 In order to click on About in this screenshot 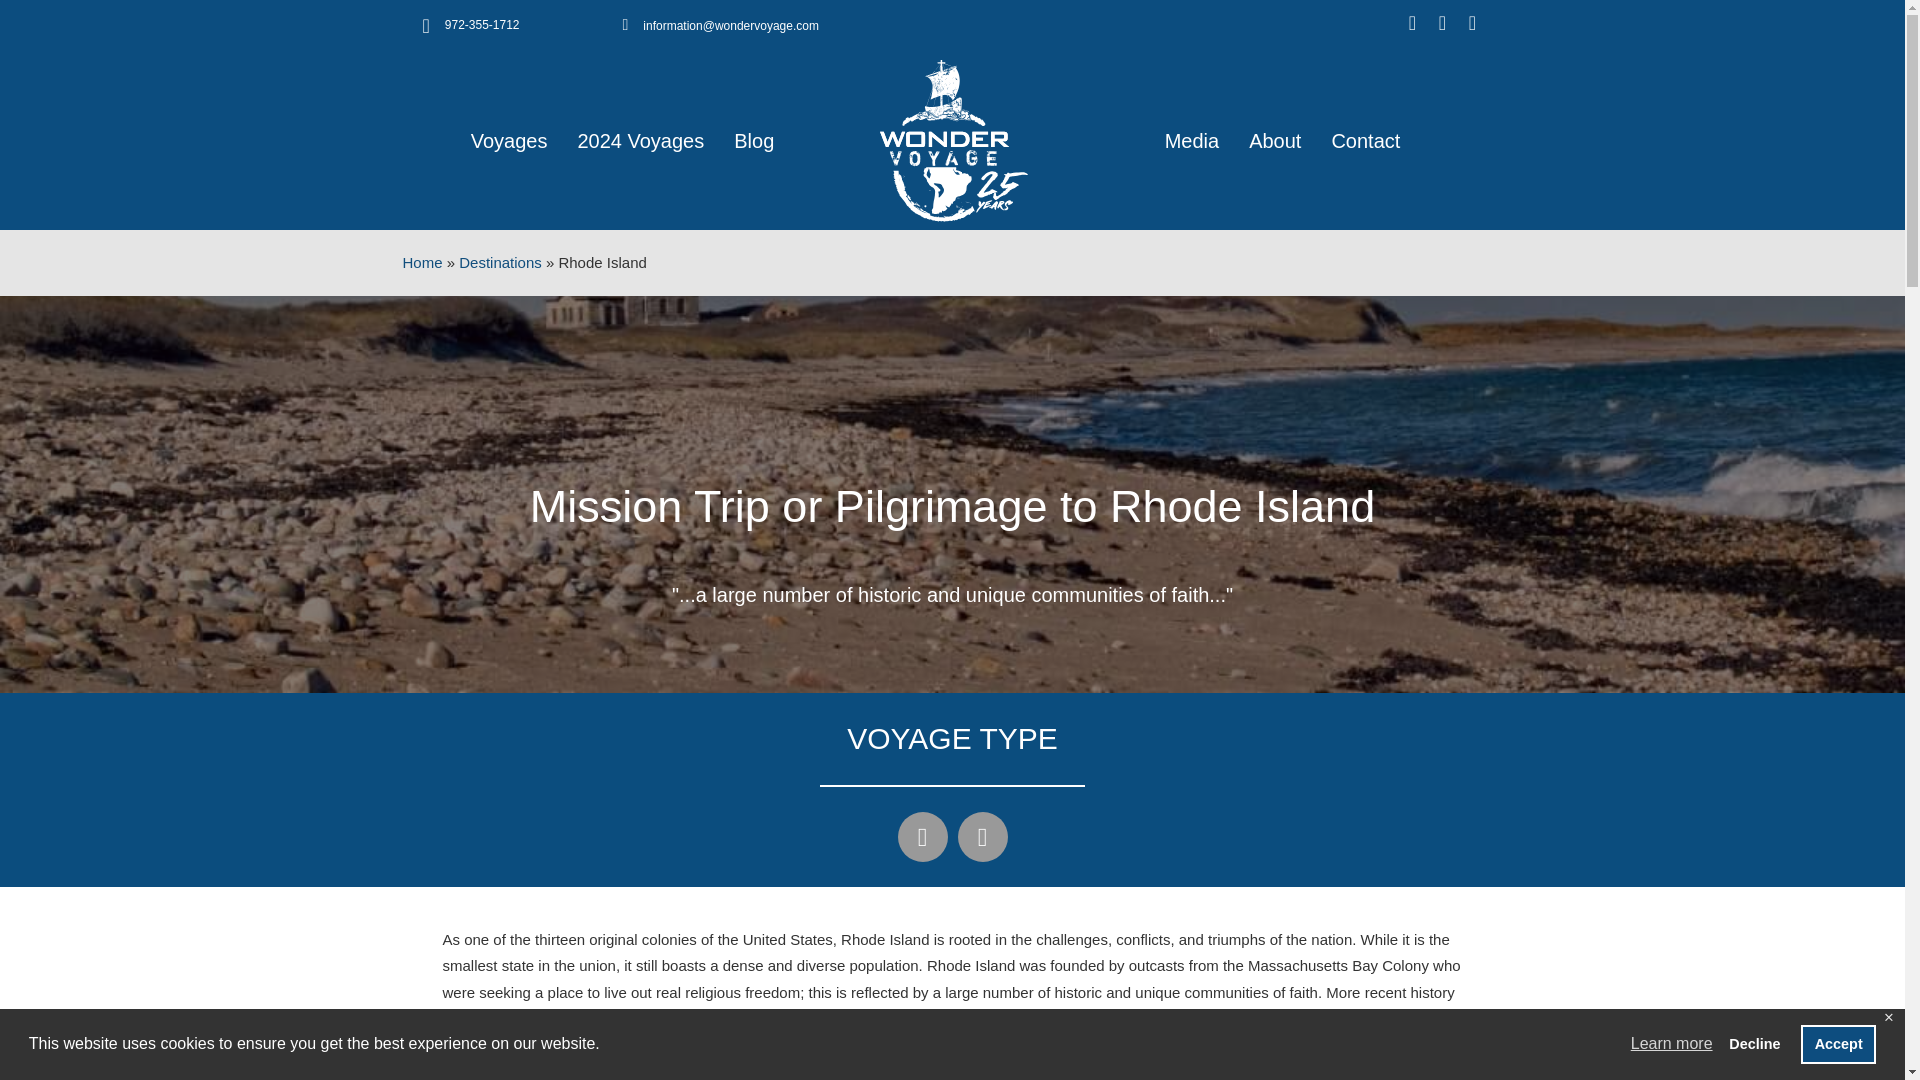, I will do `click(1274, 140)`.